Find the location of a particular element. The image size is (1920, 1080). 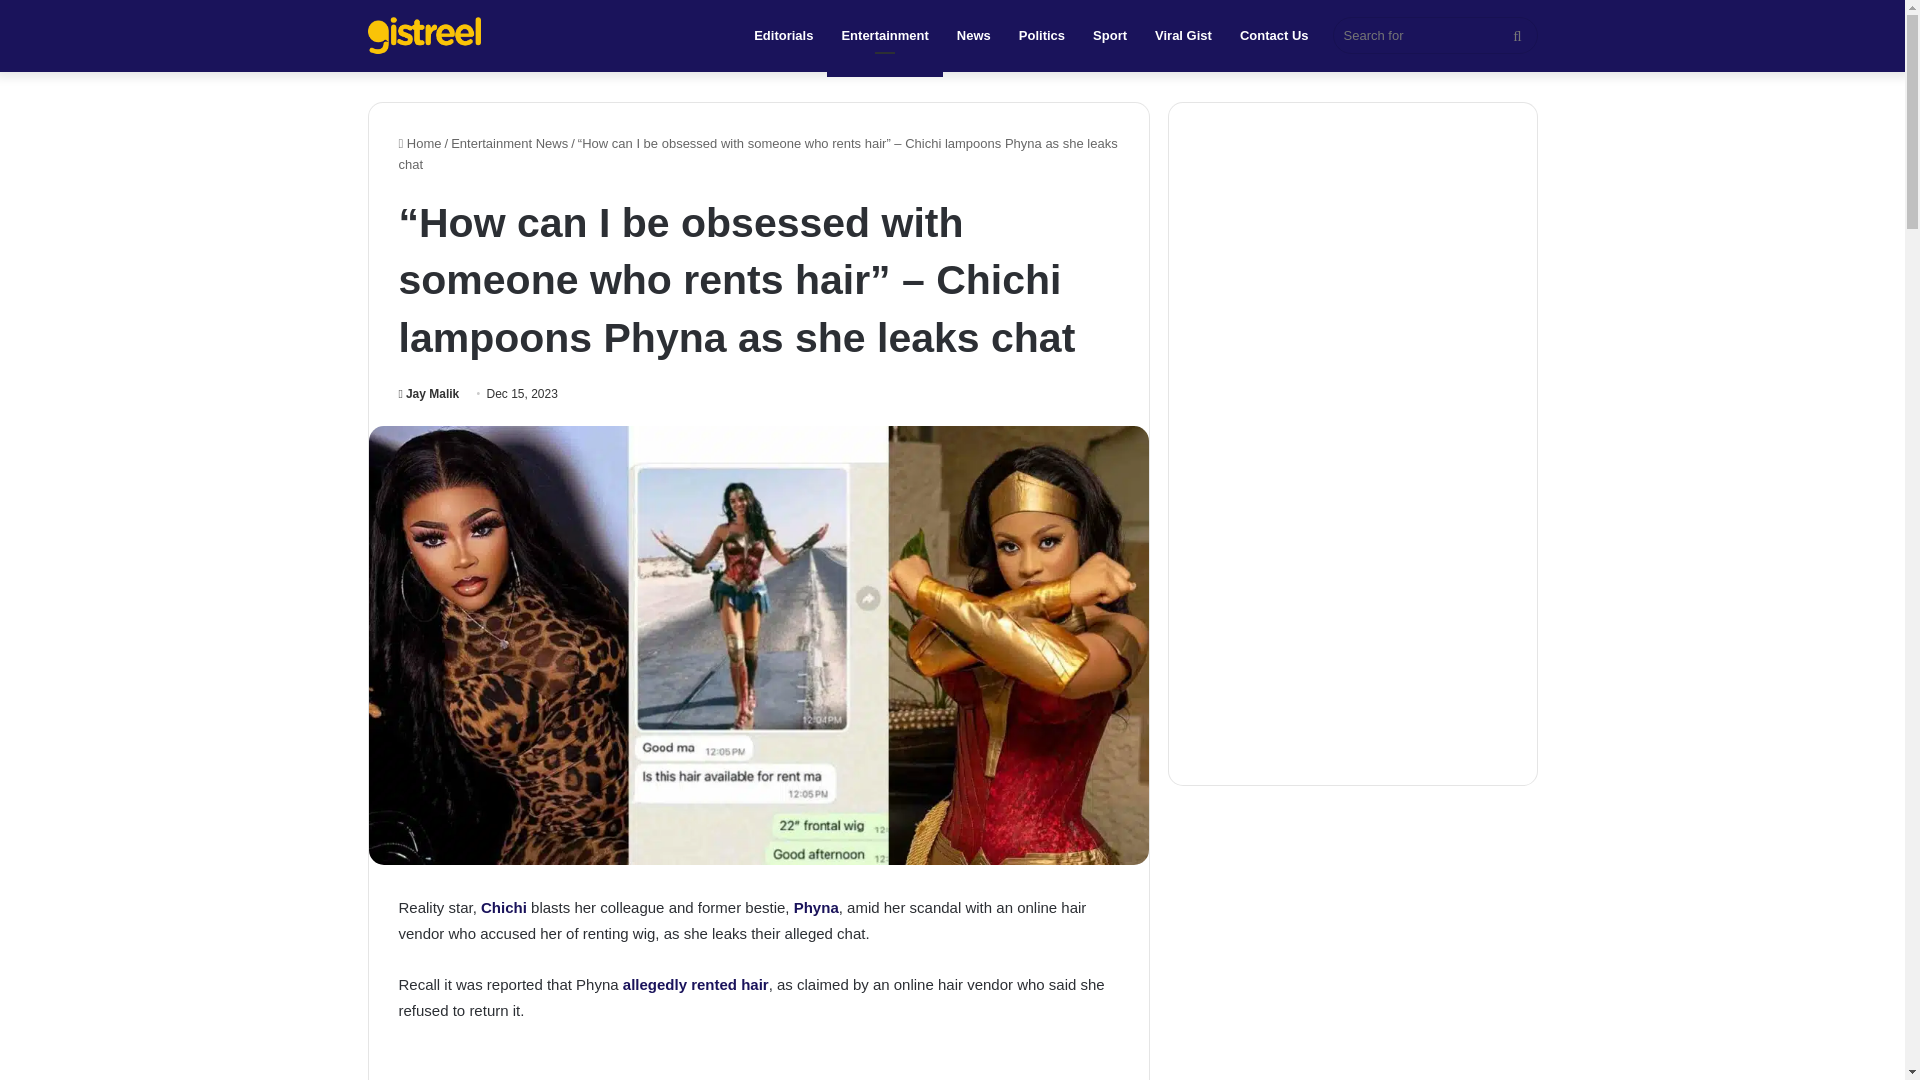

Entertainment is located at coordinates (884, 36).